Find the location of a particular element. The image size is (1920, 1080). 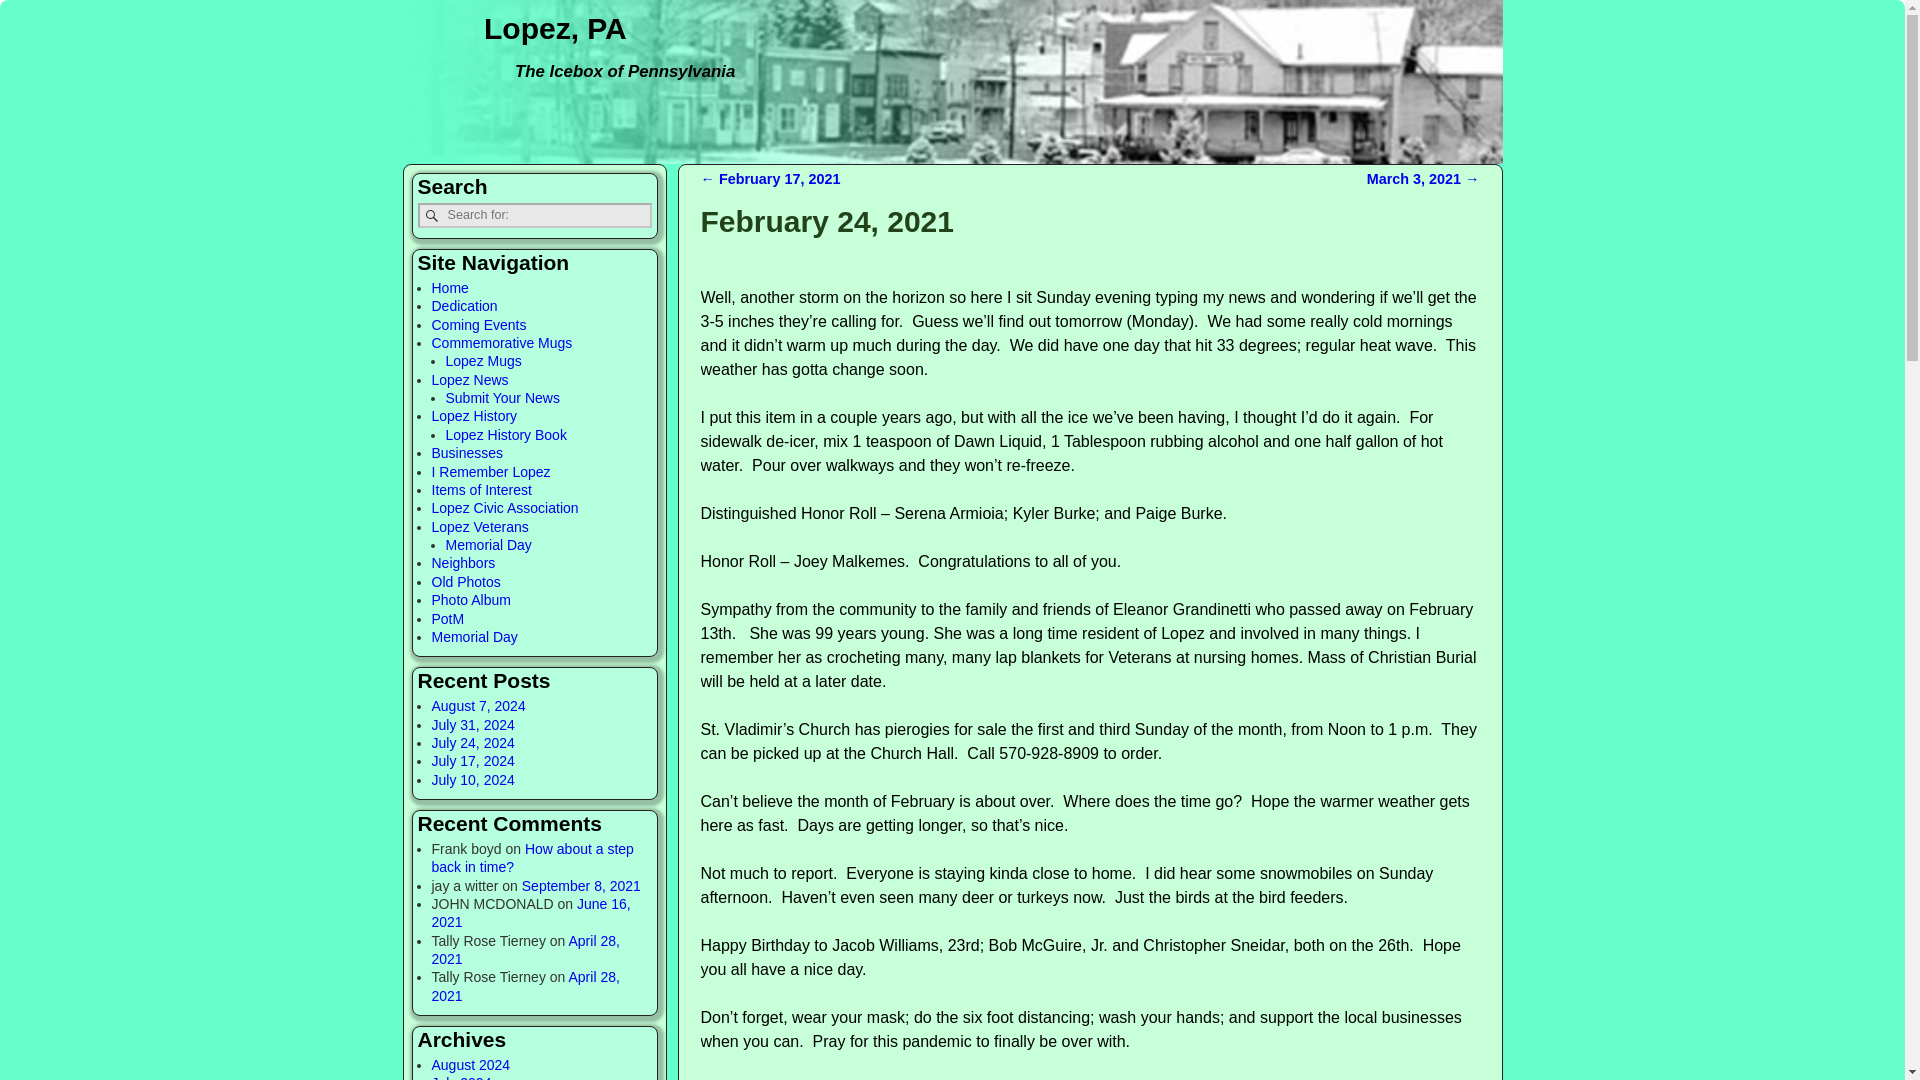

Lopez History is located at coordinates (475, 416).